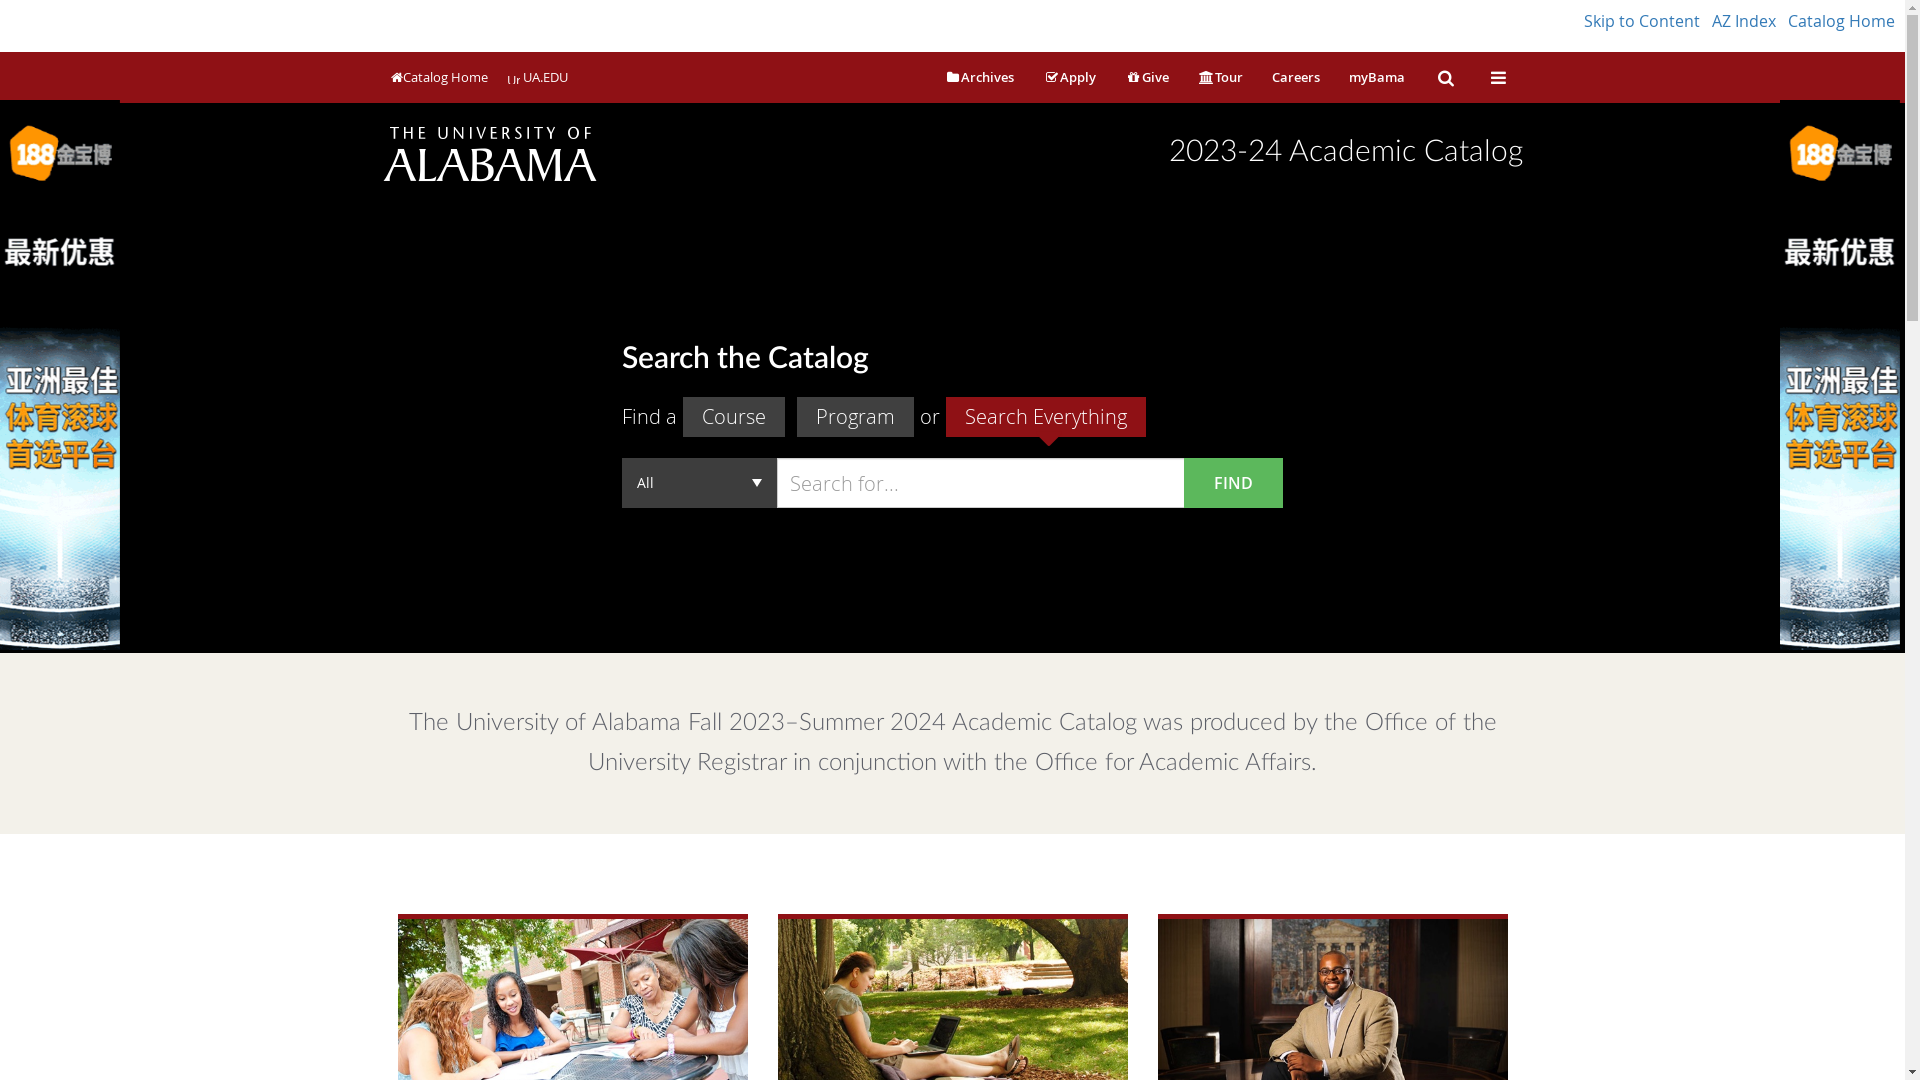 The image size is (1920, 1080). I want to click on Tour, so click(1220, 78).